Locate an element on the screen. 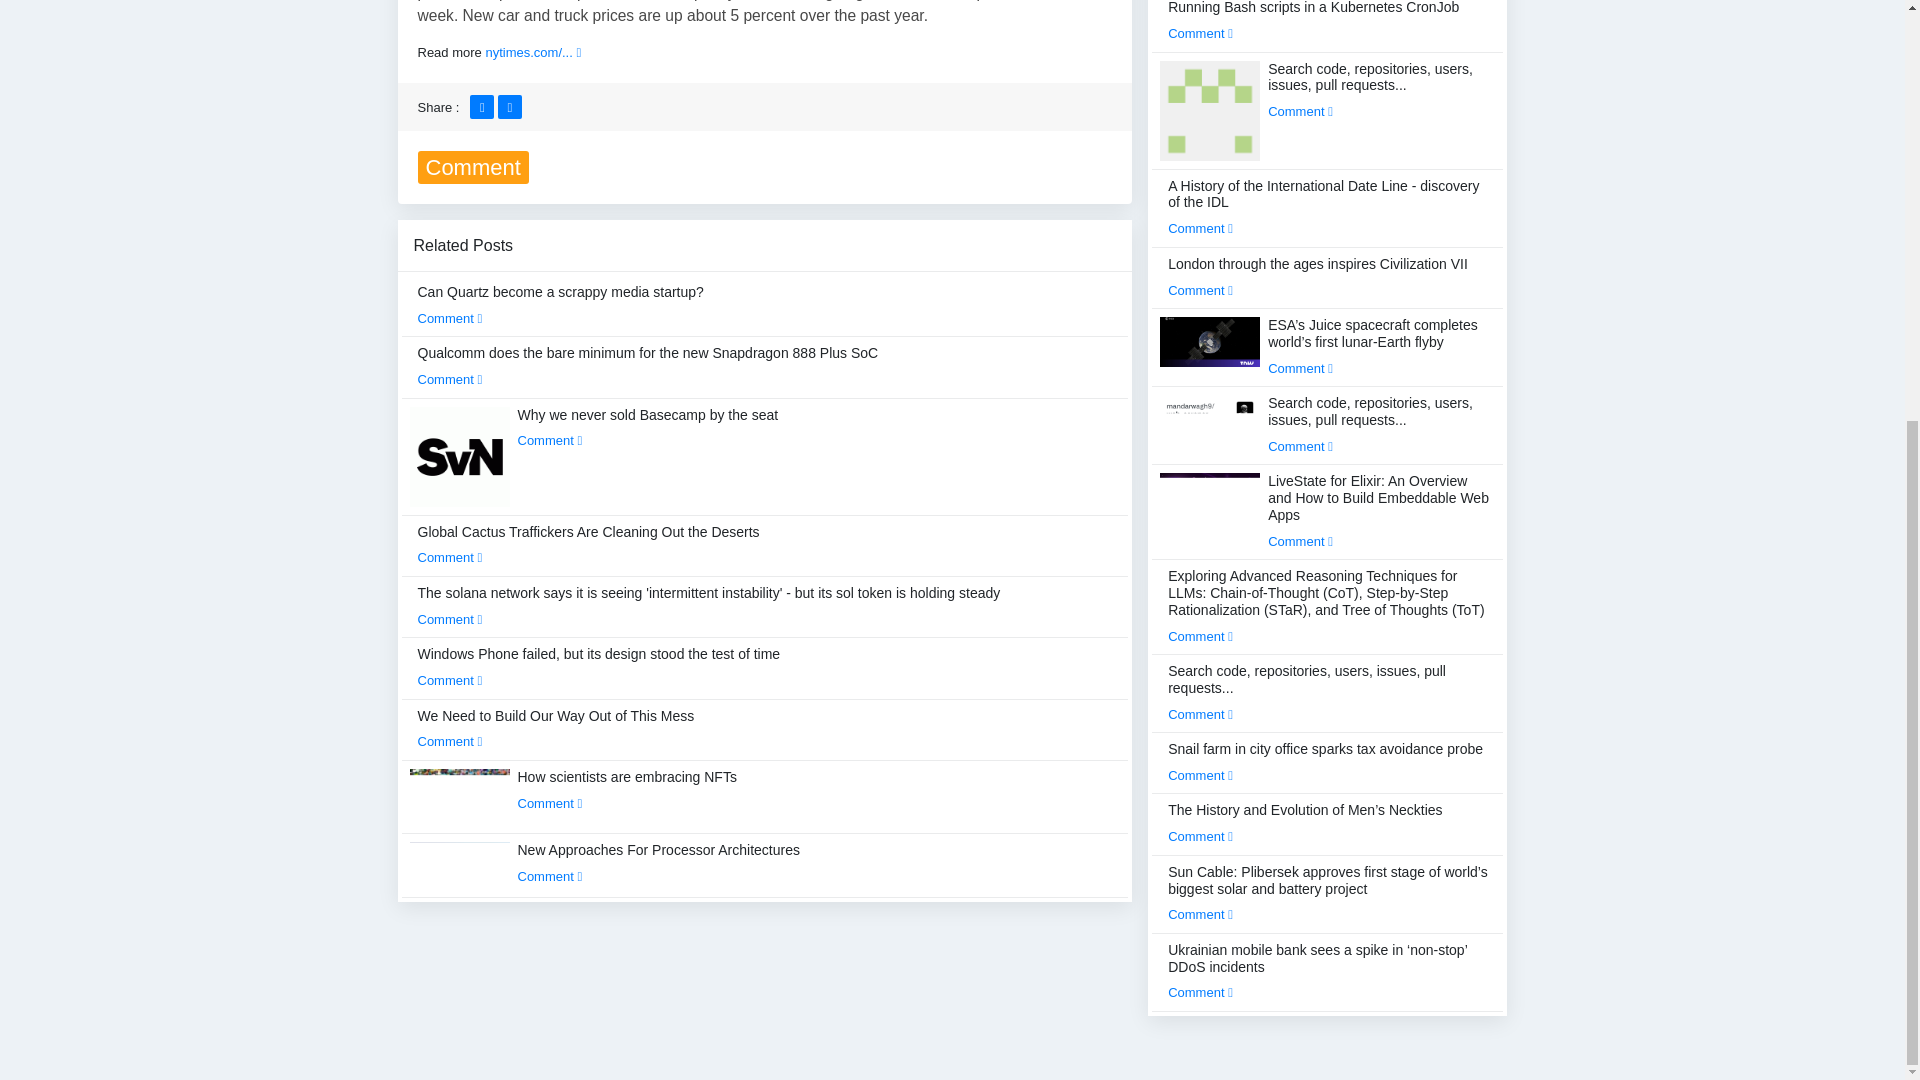  Comment is located at coordinates (550, 440).